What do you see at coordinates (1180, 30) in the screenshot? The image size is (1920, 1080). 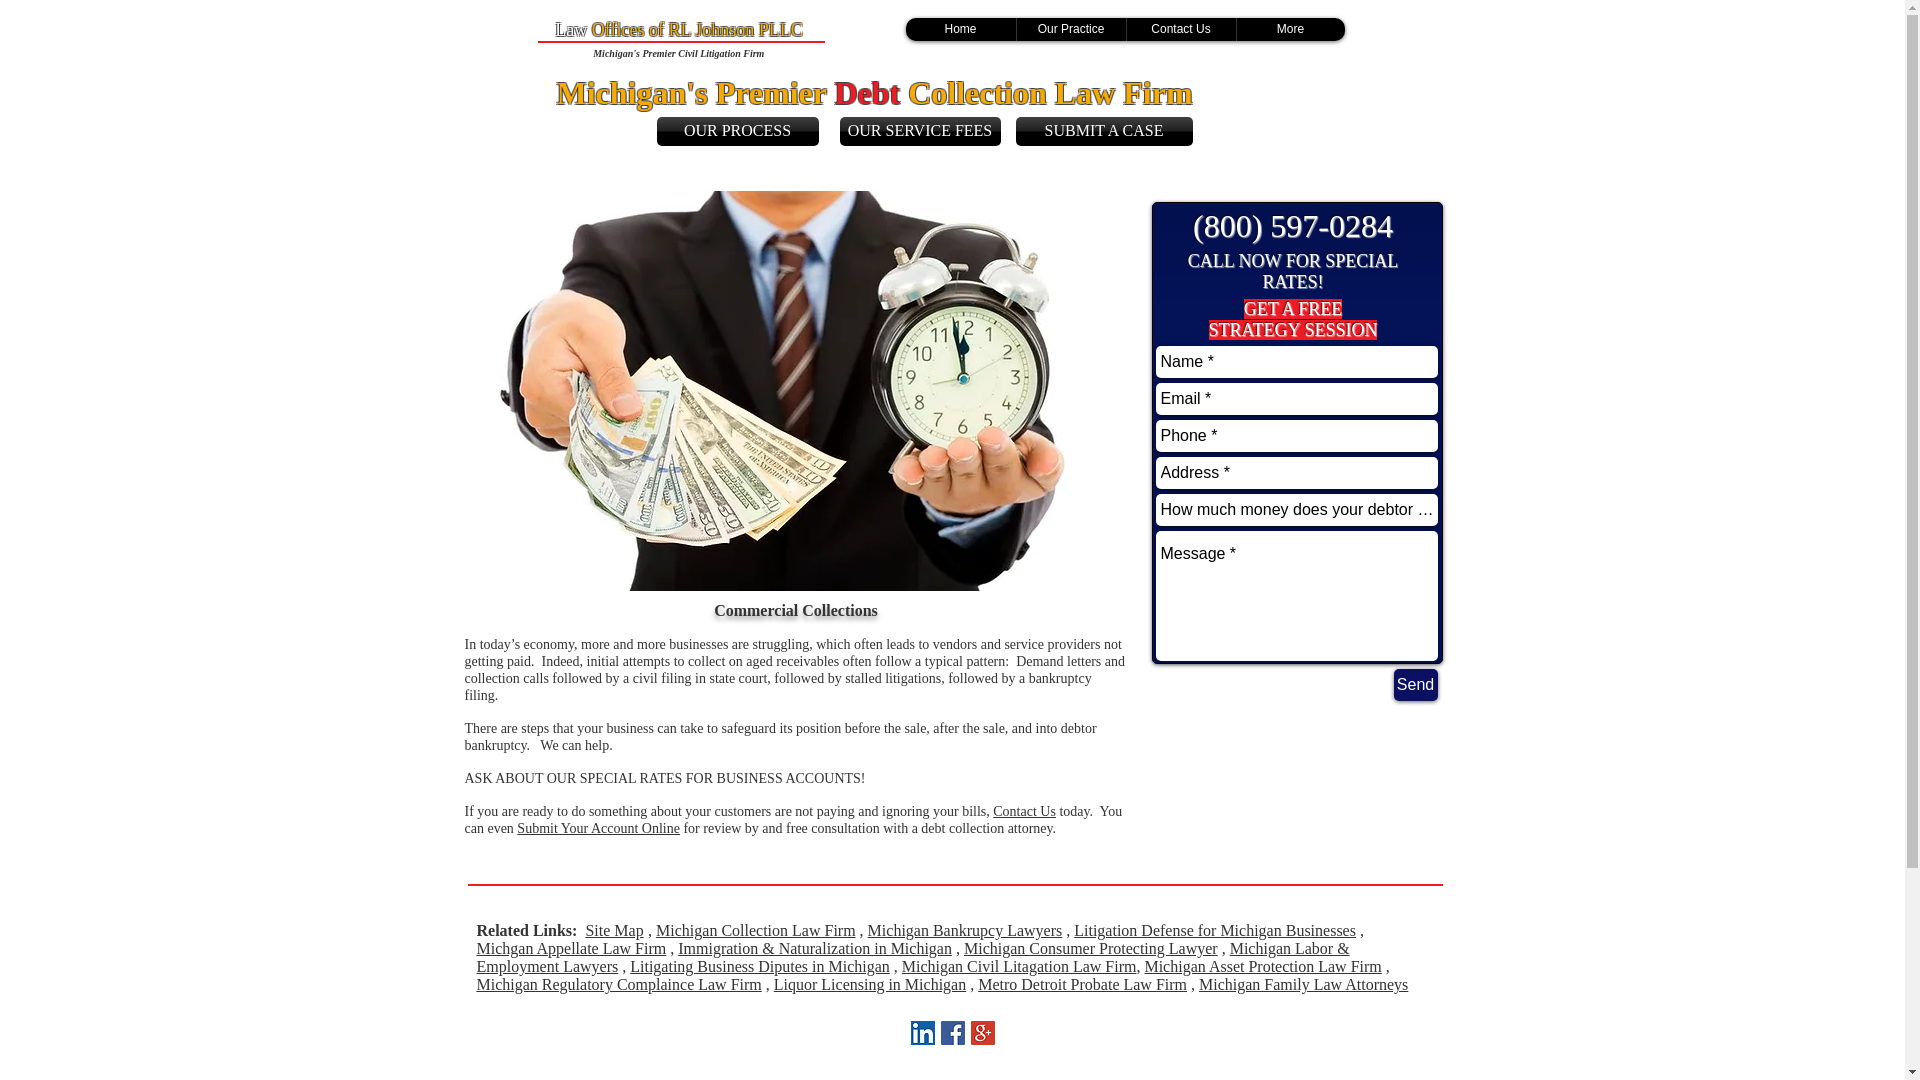 I see `Contact Us` at bounding box center [1180, 30].